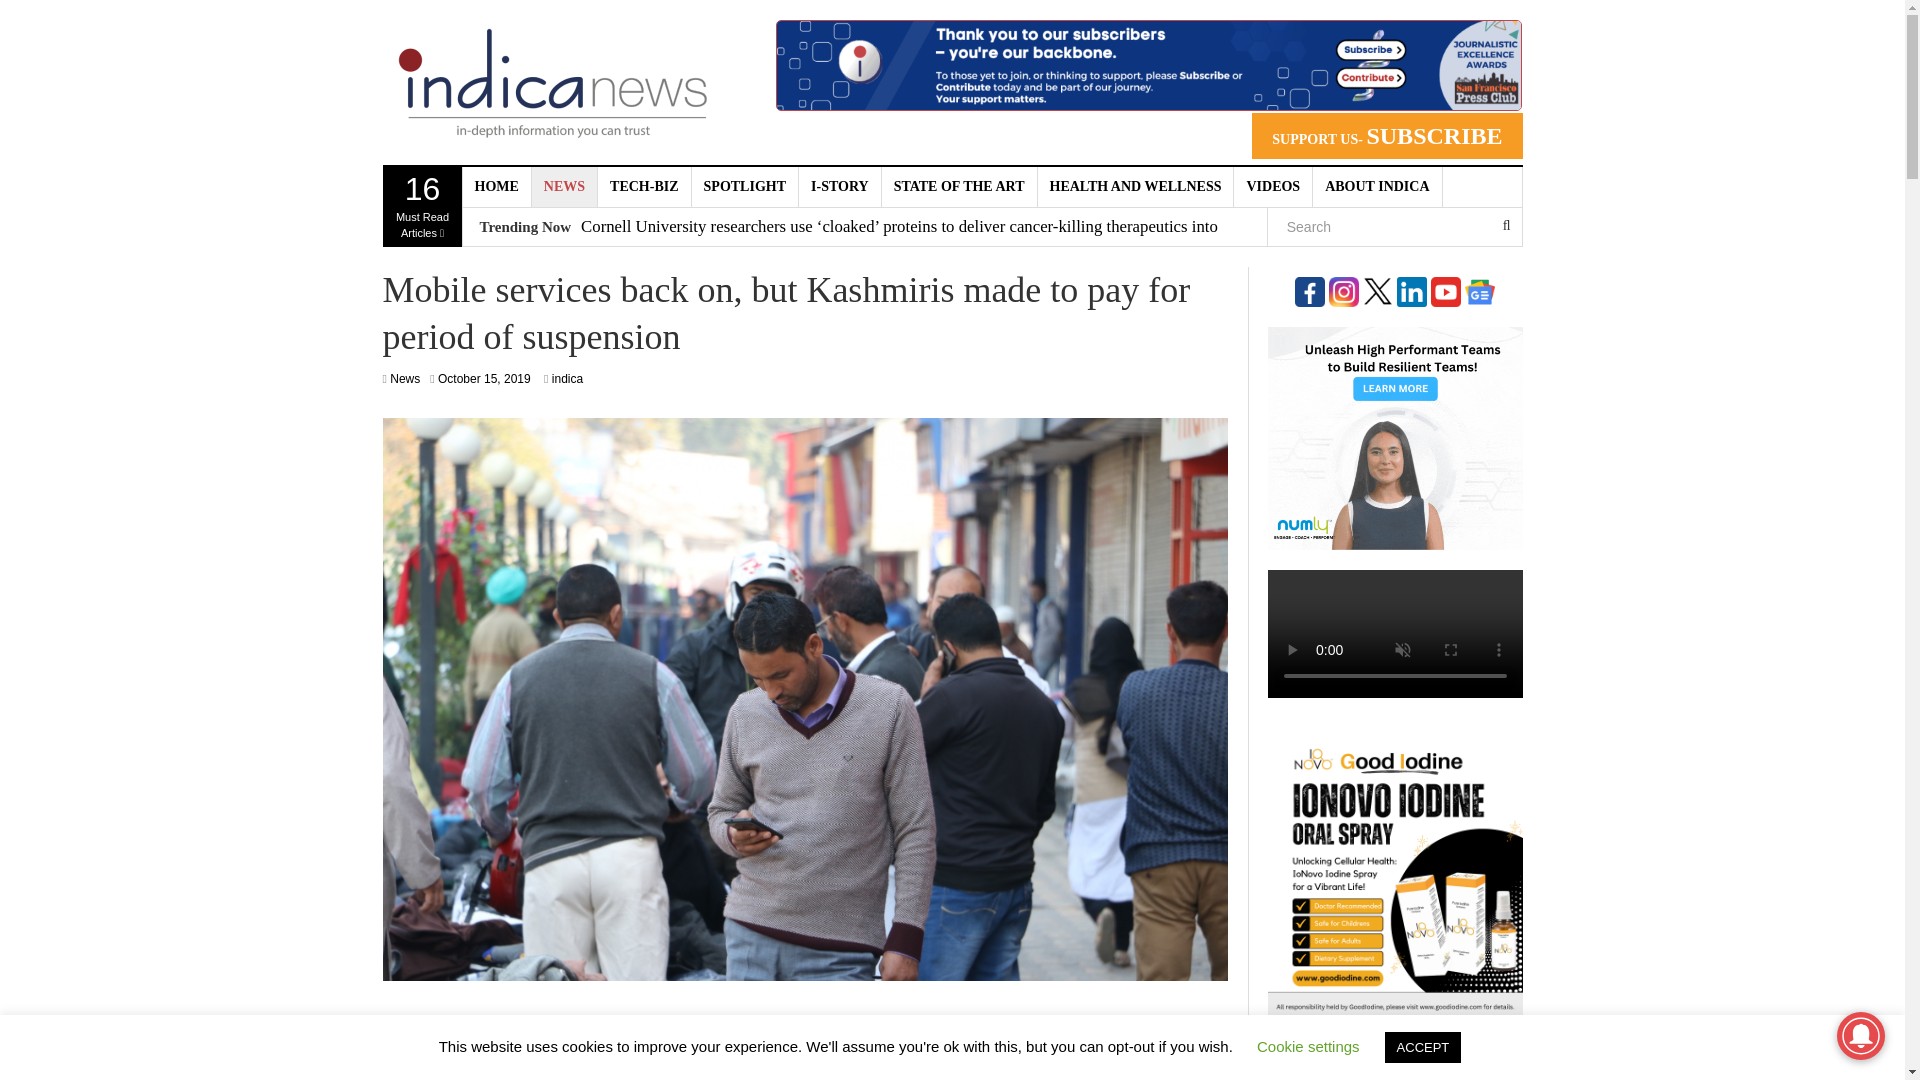 The height and width of the screenshot is (1080, 1920). I want to click on SPOTLIGHT, so click(744, 187).